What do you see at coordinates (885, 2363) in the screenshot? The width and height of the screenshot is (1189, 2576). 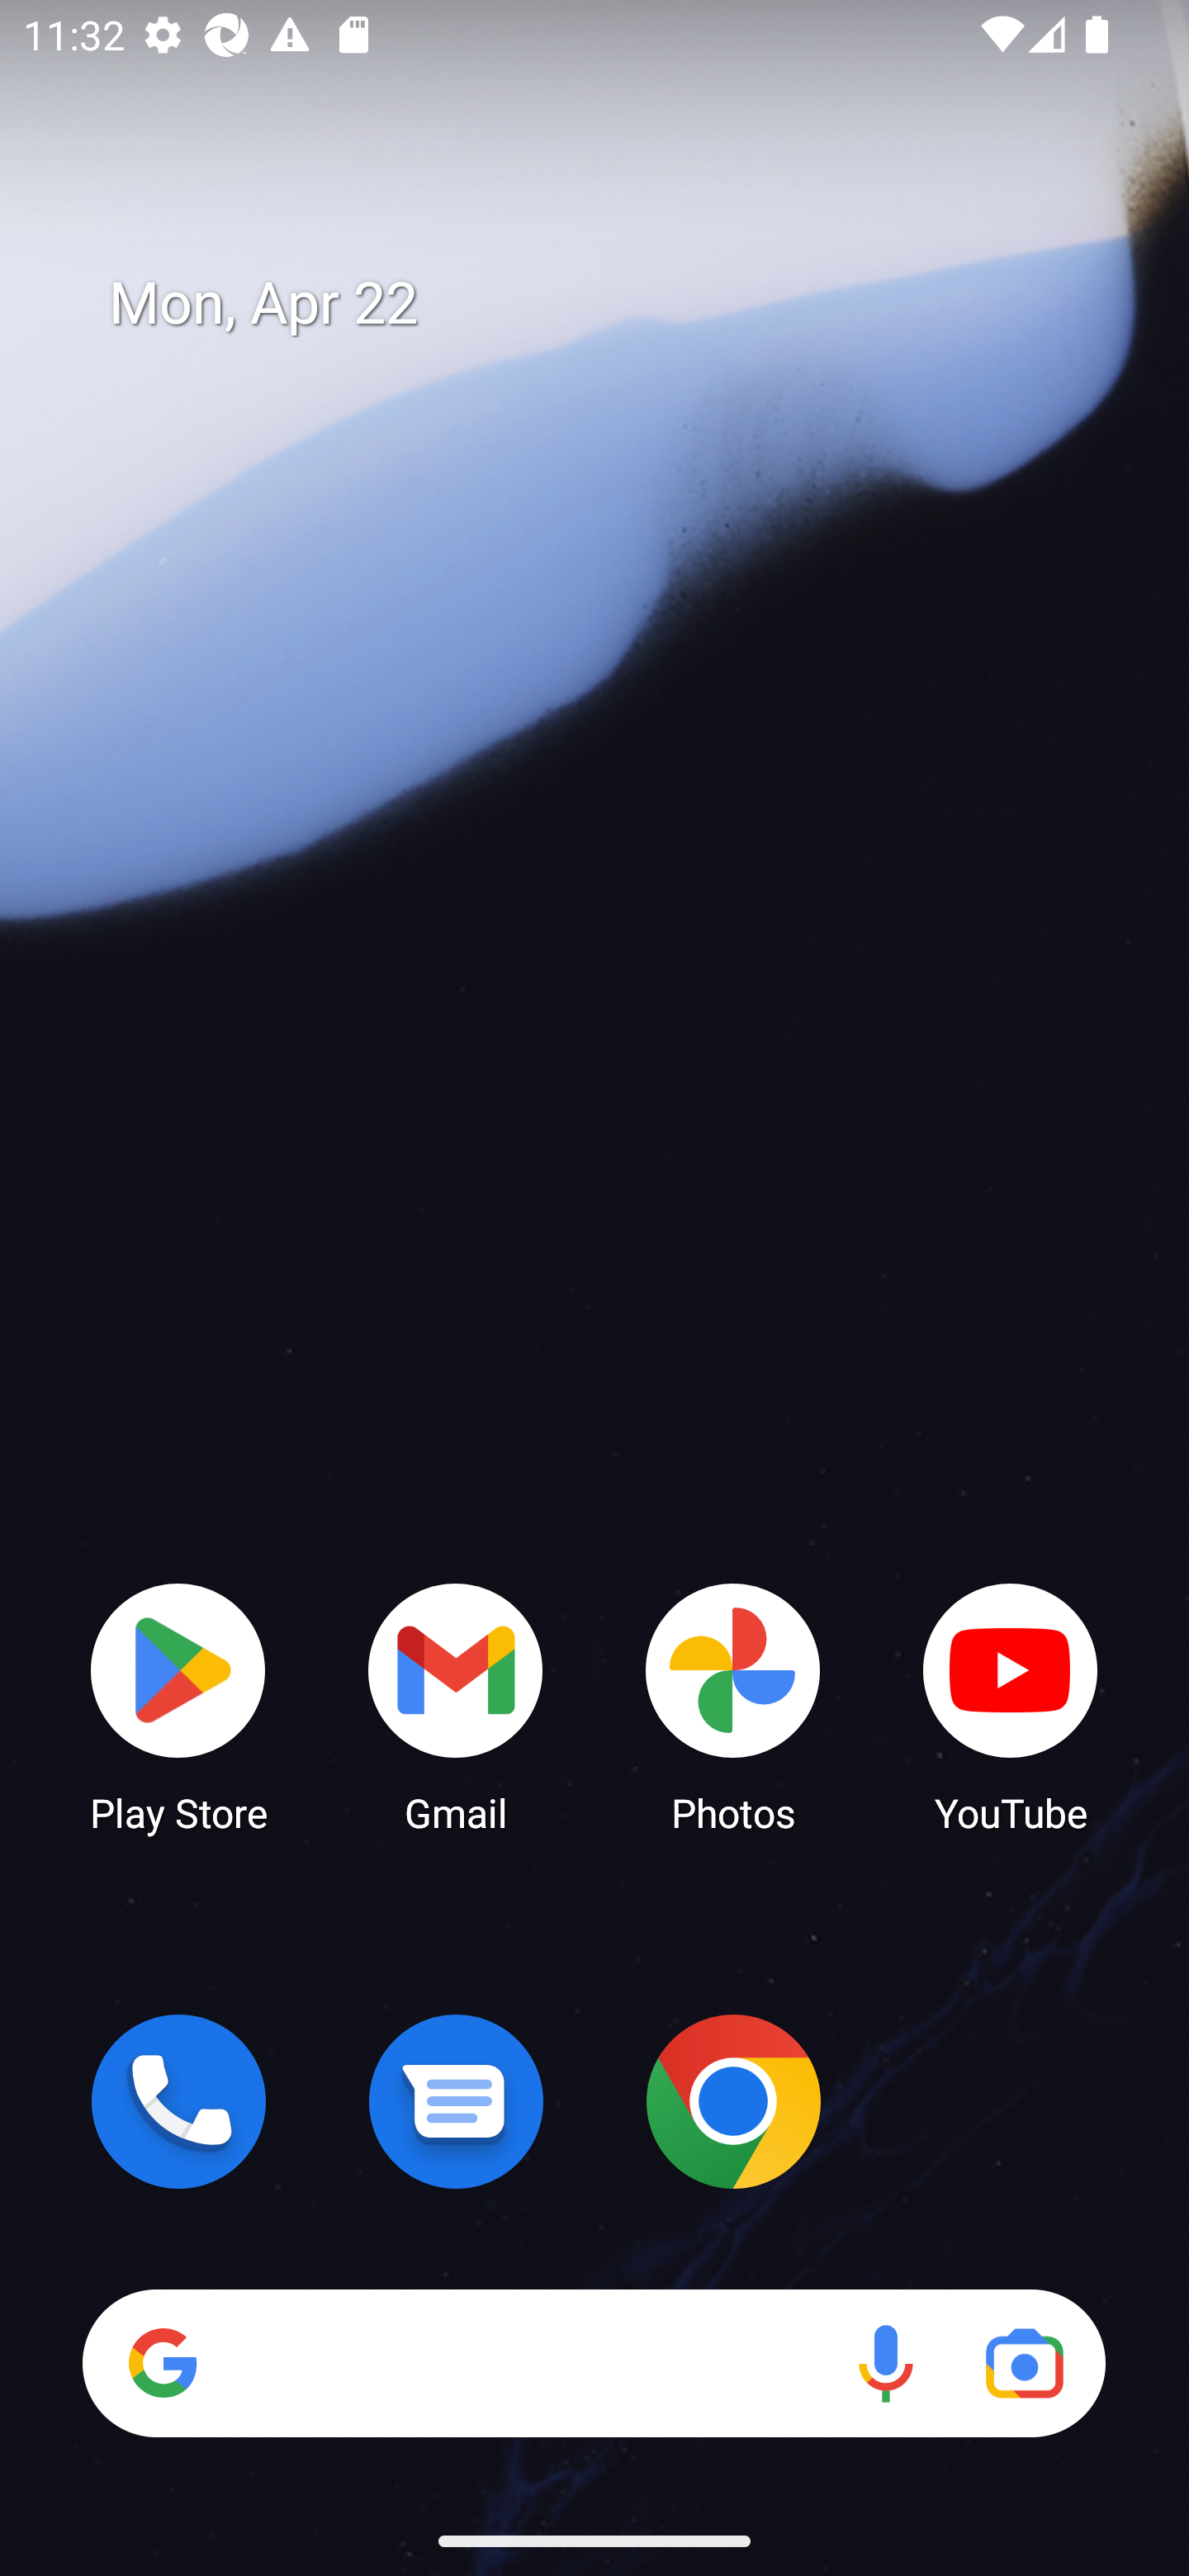 I see `Voice search` at bounding box center [885, 2363].